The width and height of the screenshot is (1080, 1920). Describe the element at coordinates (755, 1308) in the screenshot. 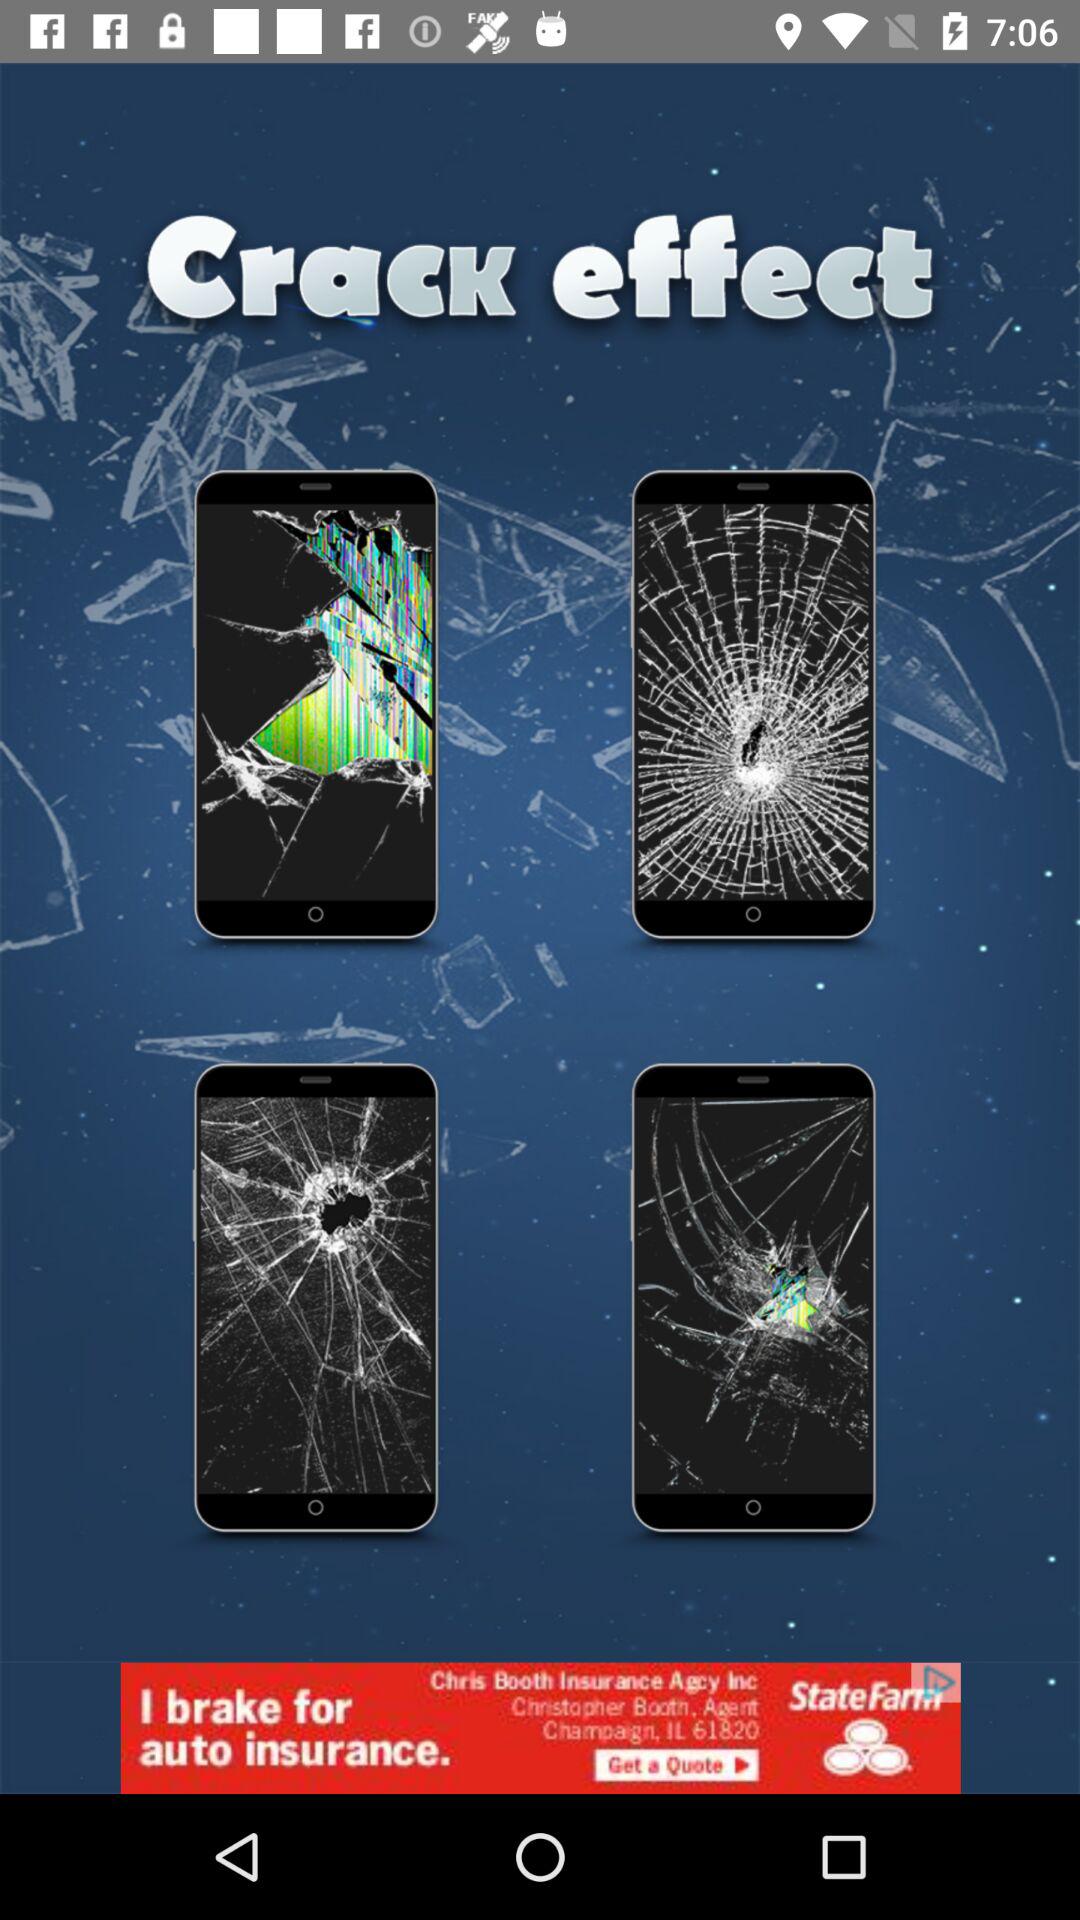

I see `select it` at that location.